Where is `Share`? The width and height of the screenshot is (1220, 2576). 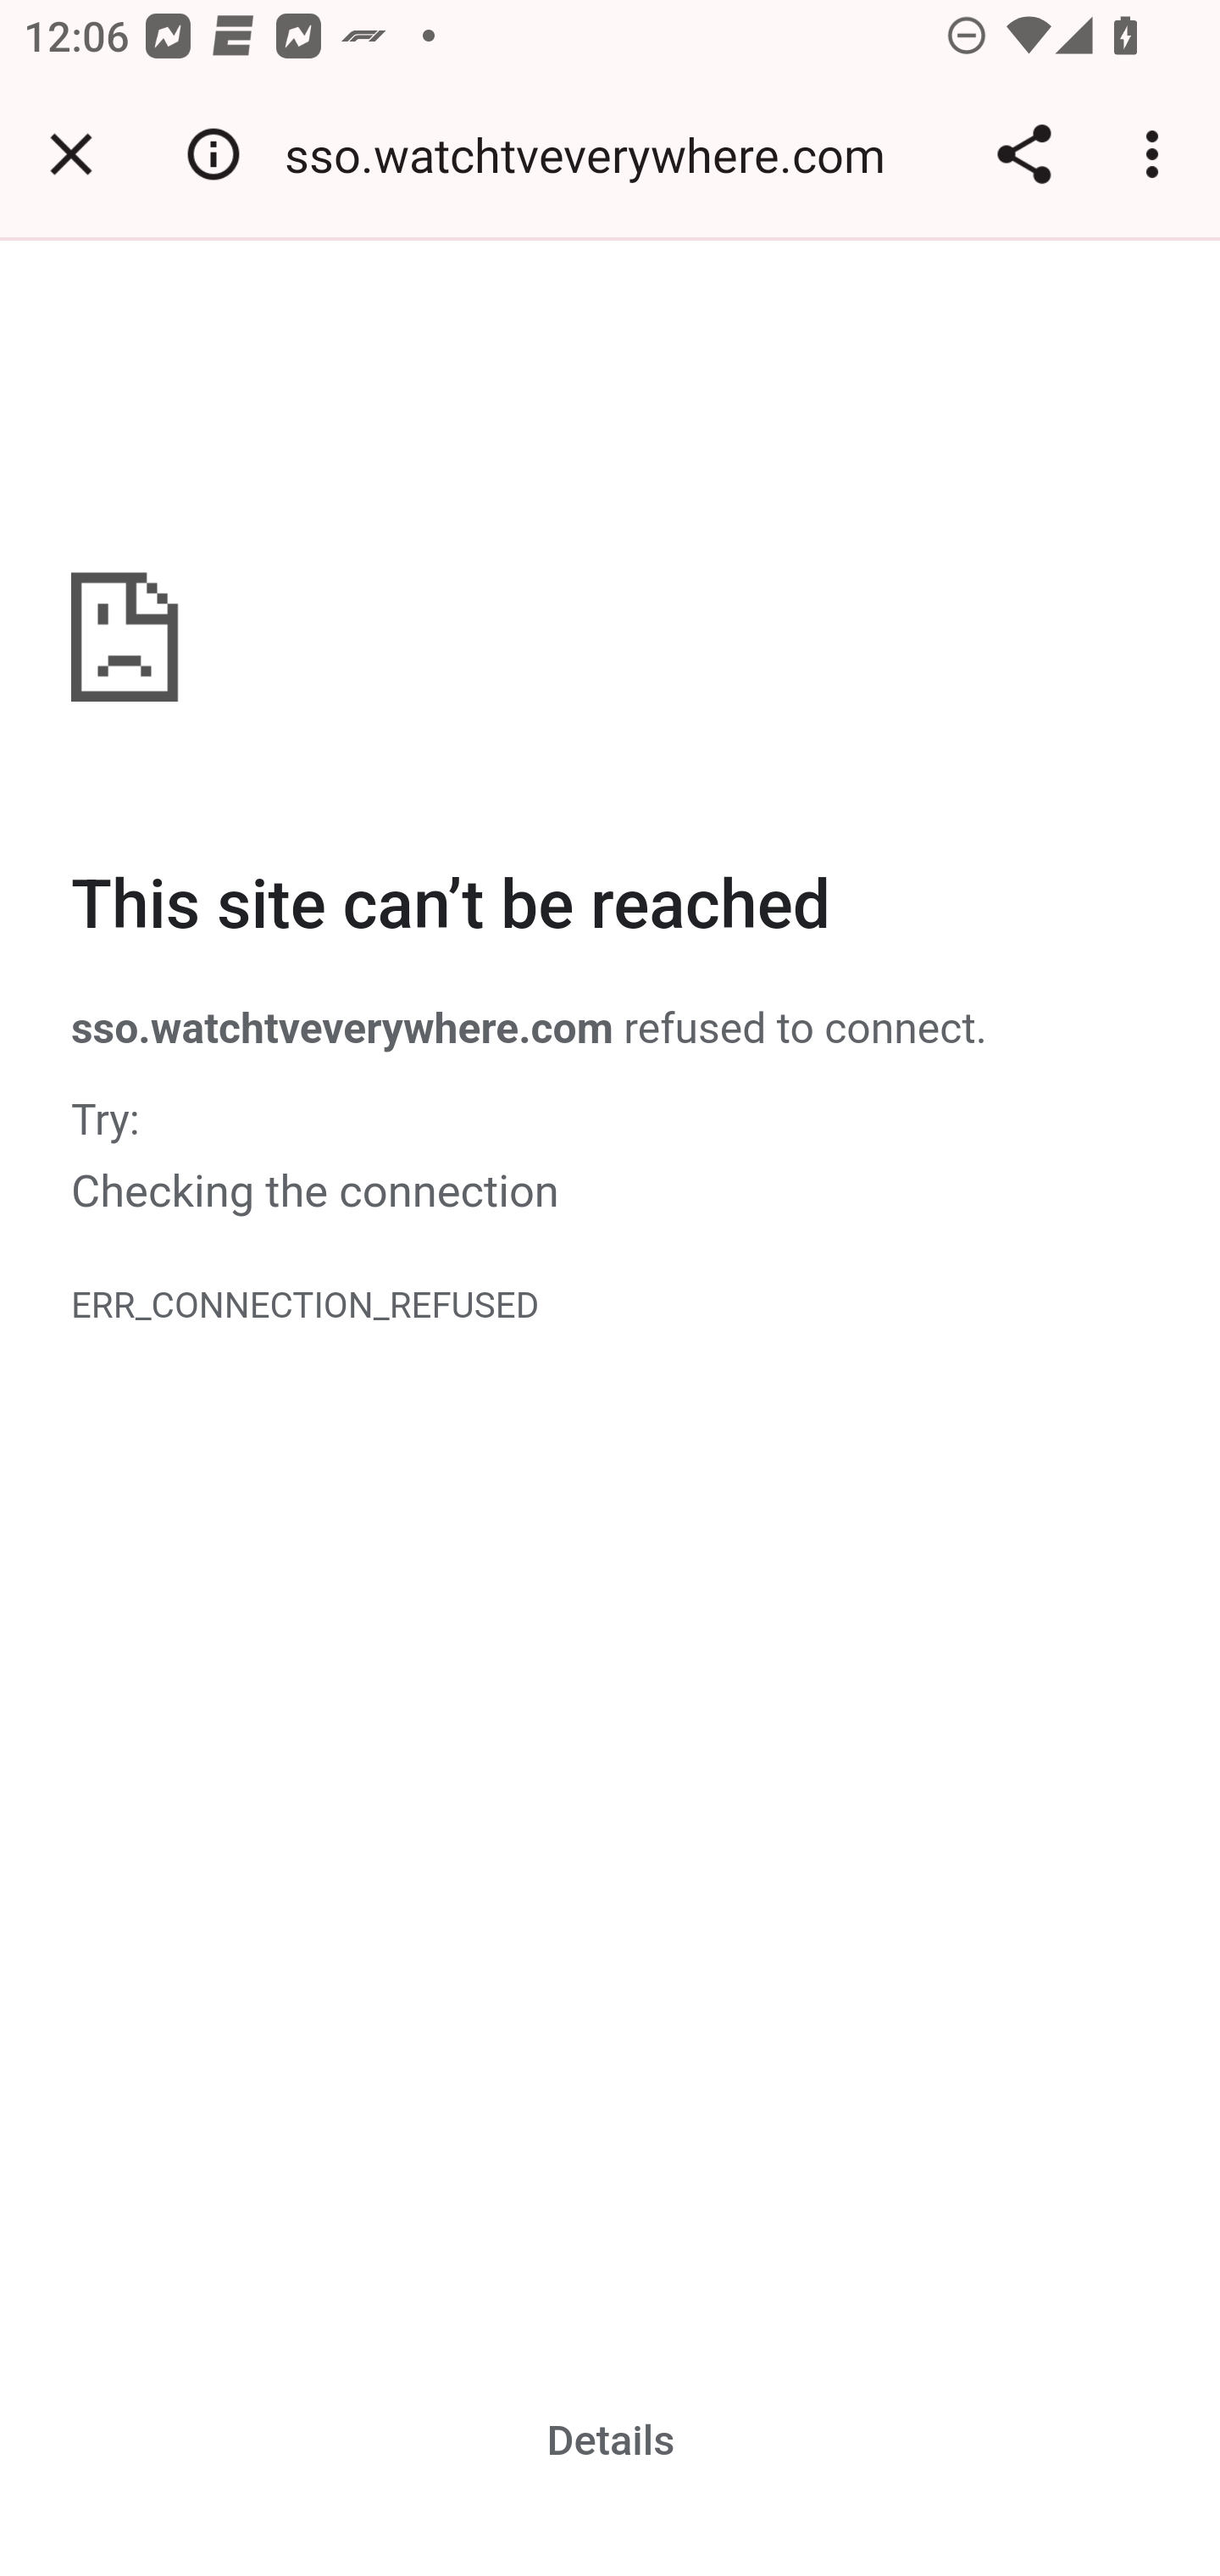 Share is located at coordinates (1023, 154).